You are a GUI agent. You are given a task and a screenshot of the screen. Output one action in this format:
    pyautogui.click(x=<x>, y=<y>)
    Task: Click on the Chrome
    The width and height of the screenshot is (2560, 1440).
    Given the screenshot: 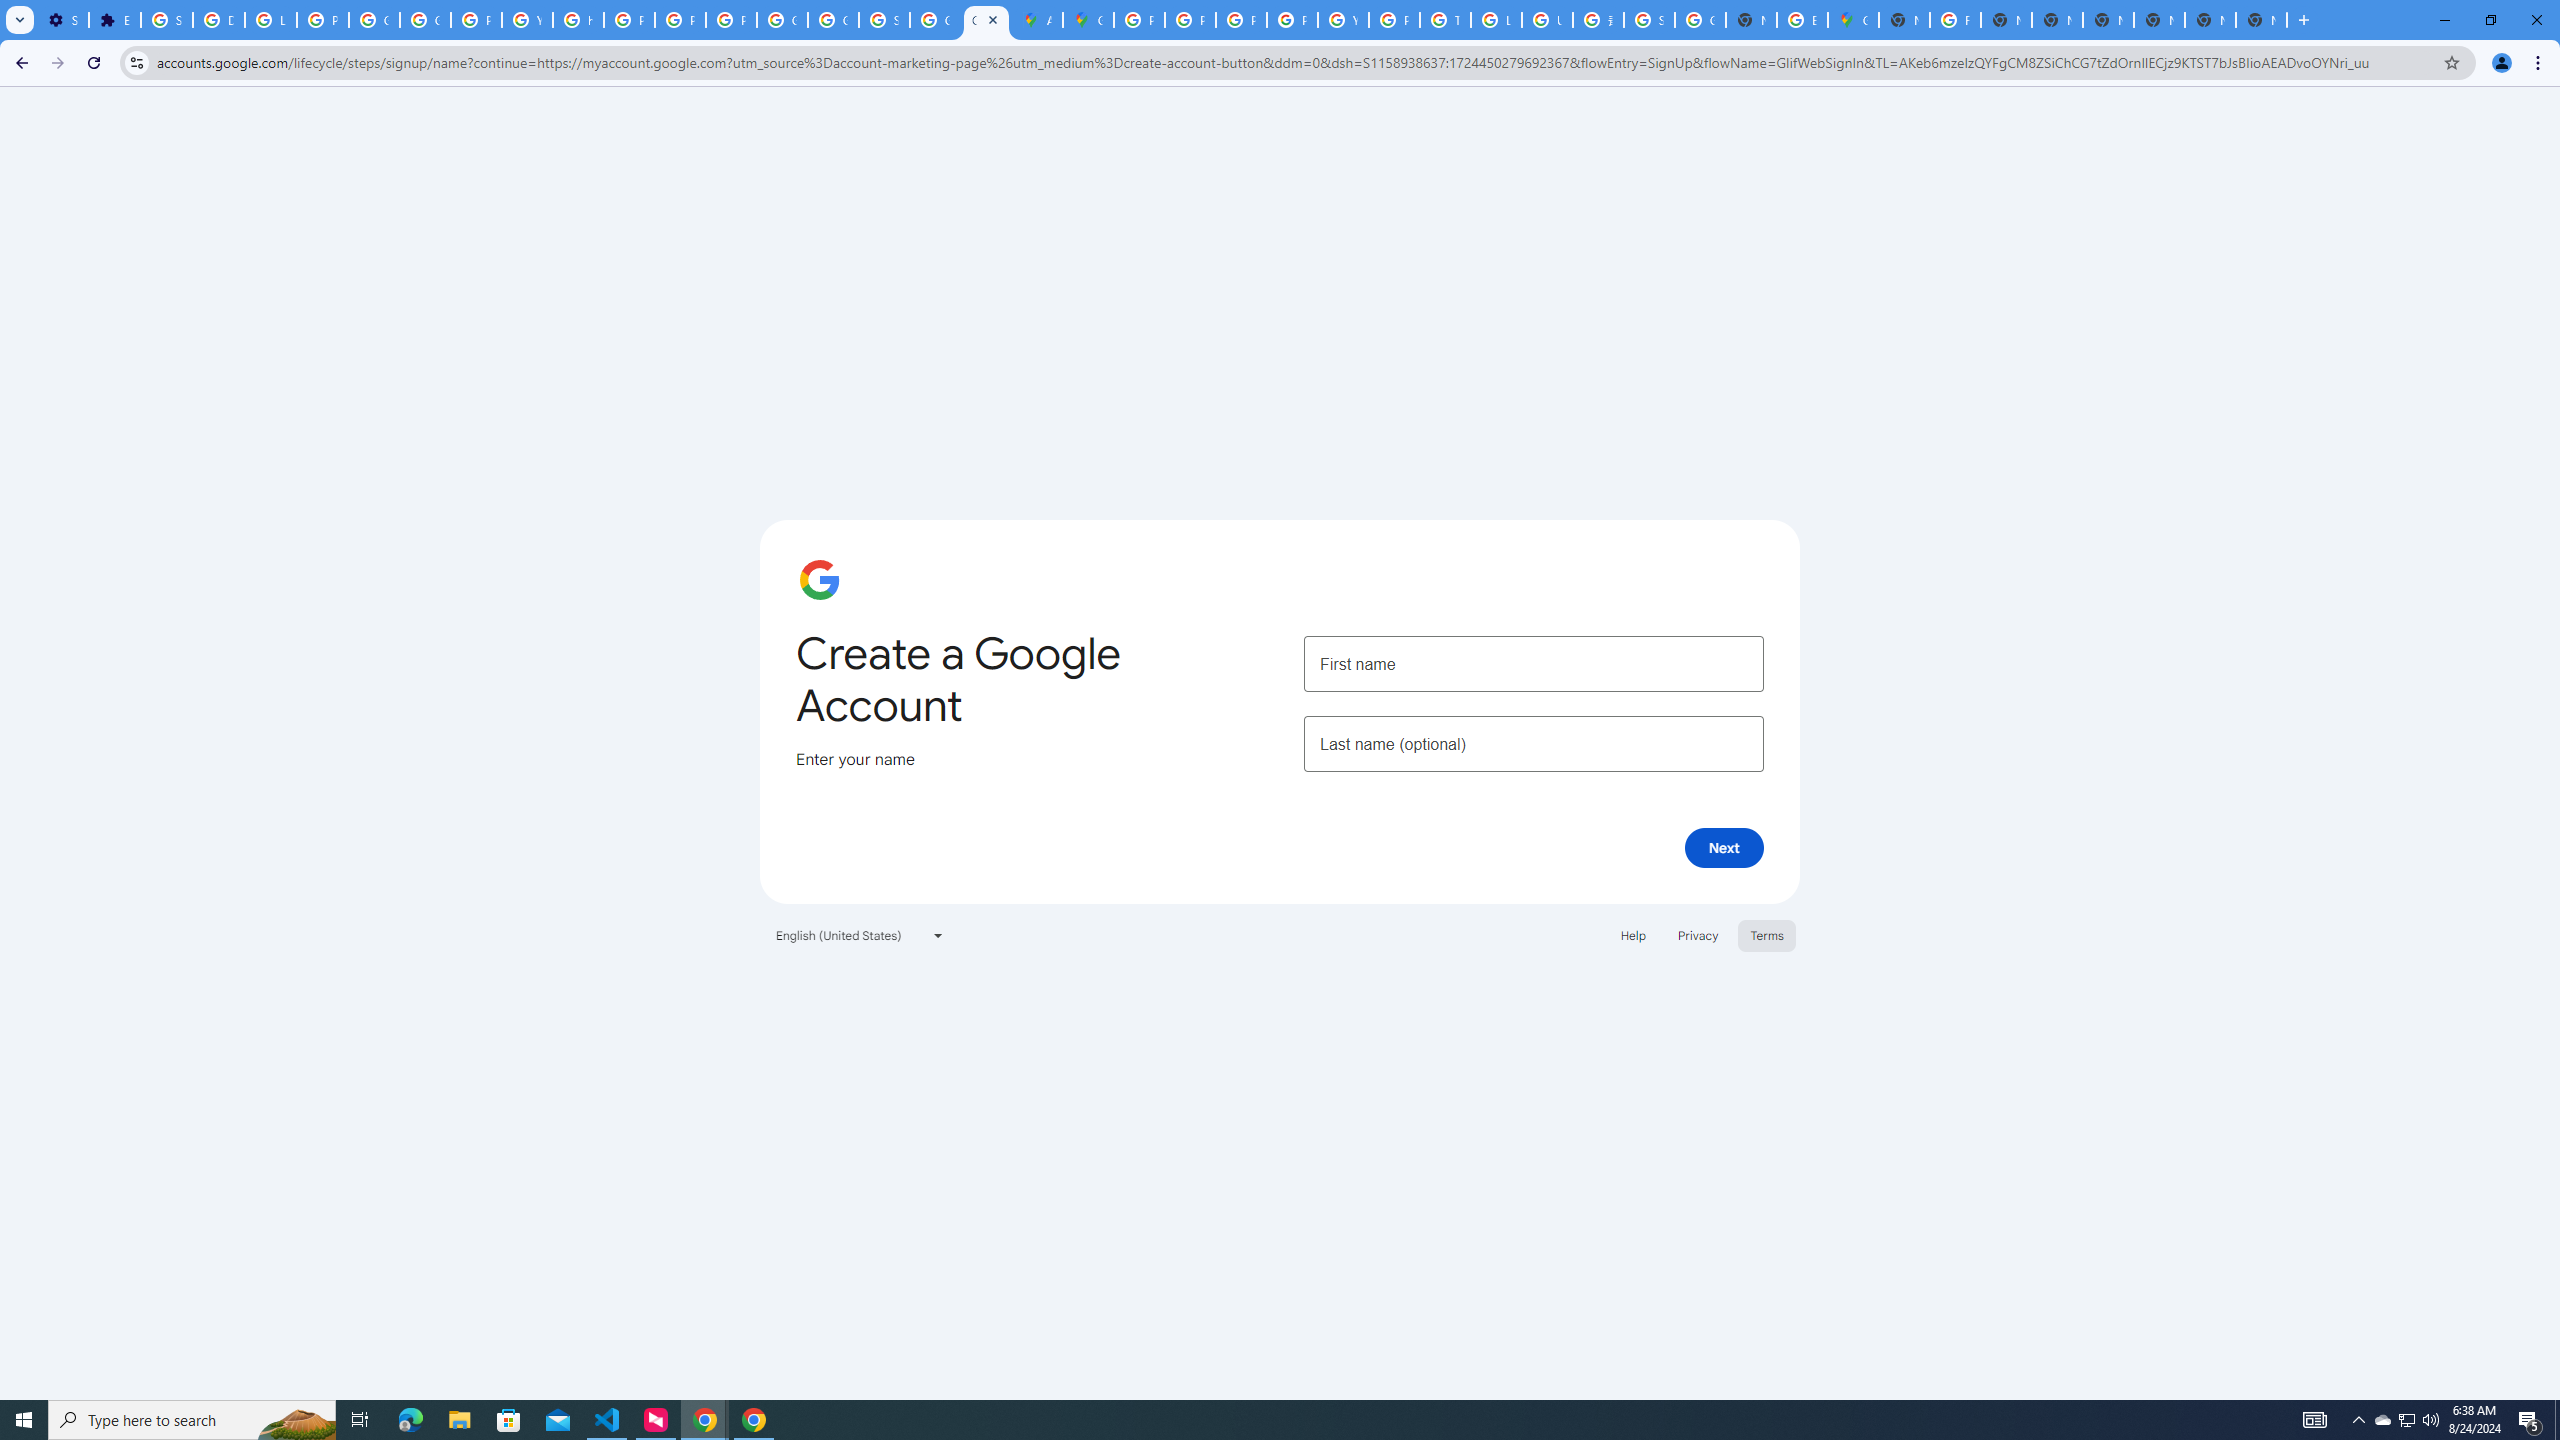 What is the action you would take?
    pyautogui.click(x=2540, y=63)
    